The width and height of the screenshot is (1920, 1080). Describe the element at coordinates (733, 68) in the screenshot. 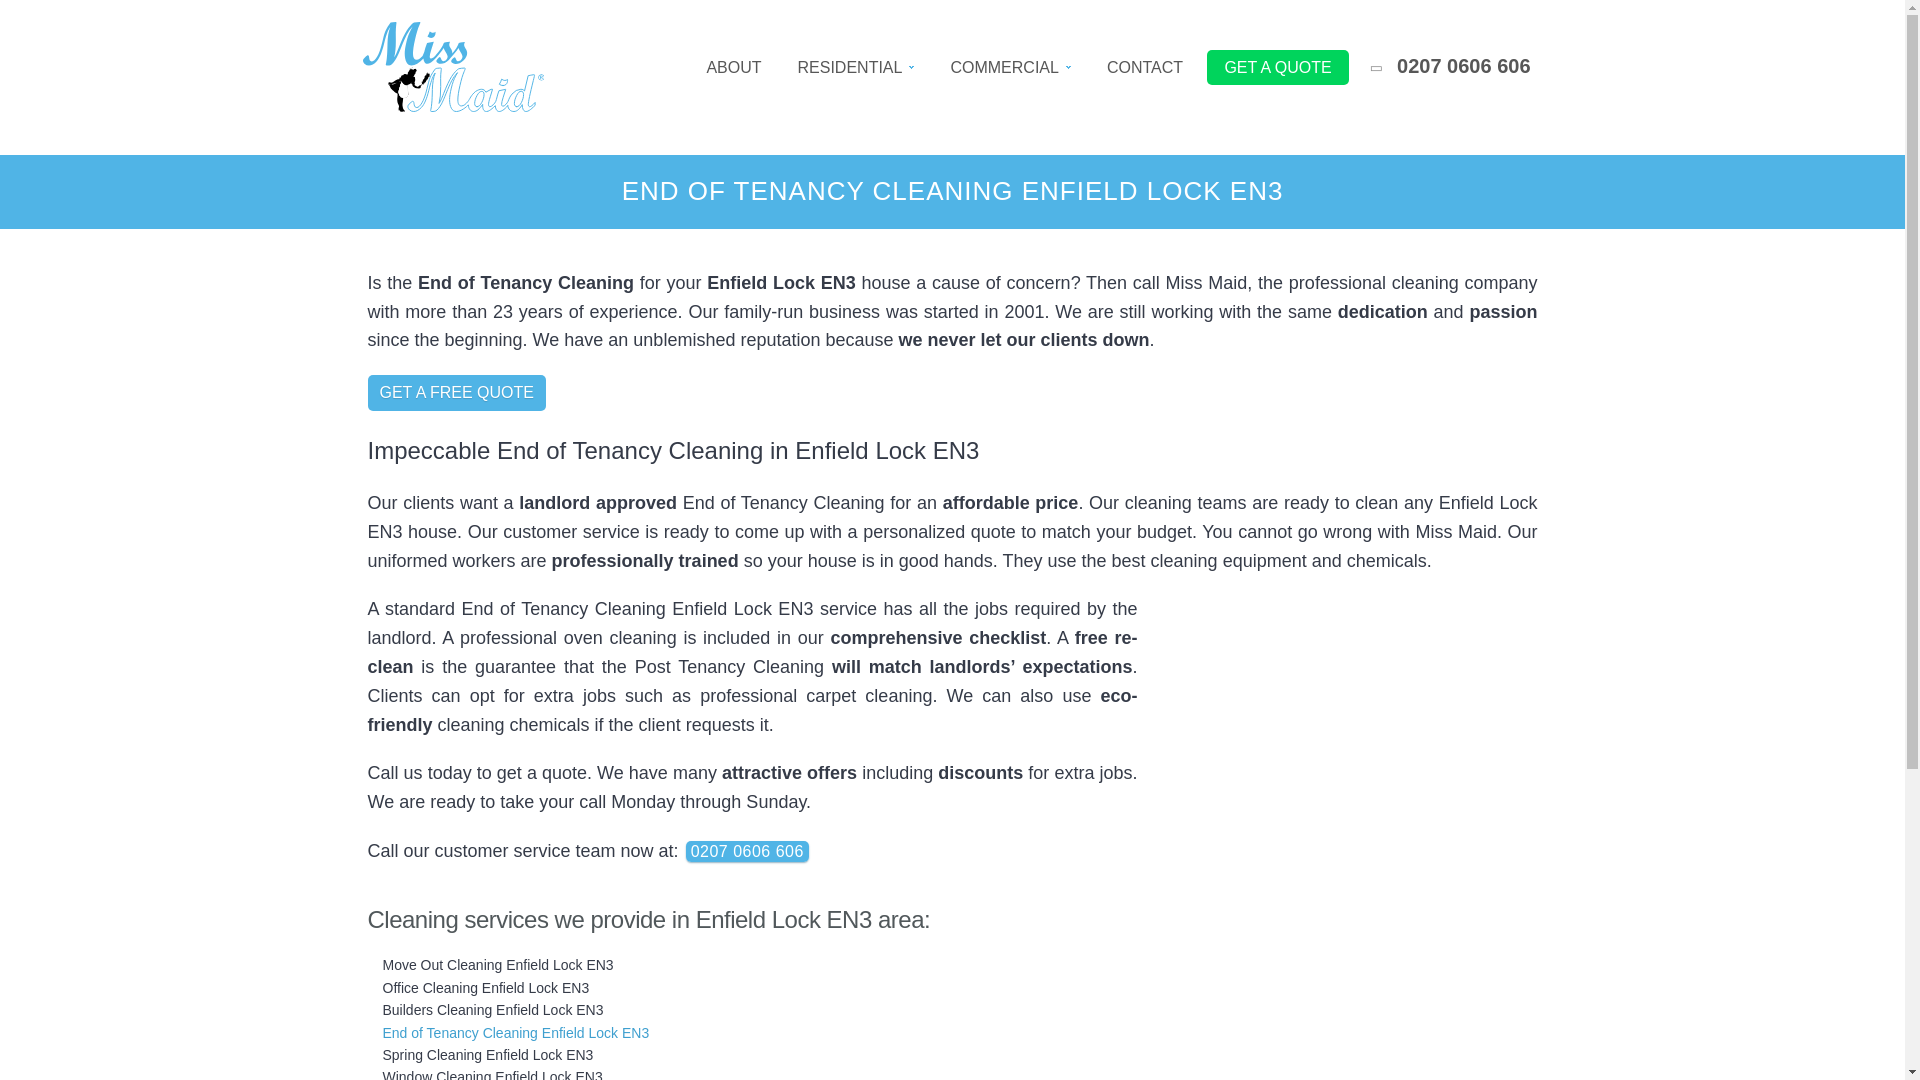

I see `ABOUT` at that location.